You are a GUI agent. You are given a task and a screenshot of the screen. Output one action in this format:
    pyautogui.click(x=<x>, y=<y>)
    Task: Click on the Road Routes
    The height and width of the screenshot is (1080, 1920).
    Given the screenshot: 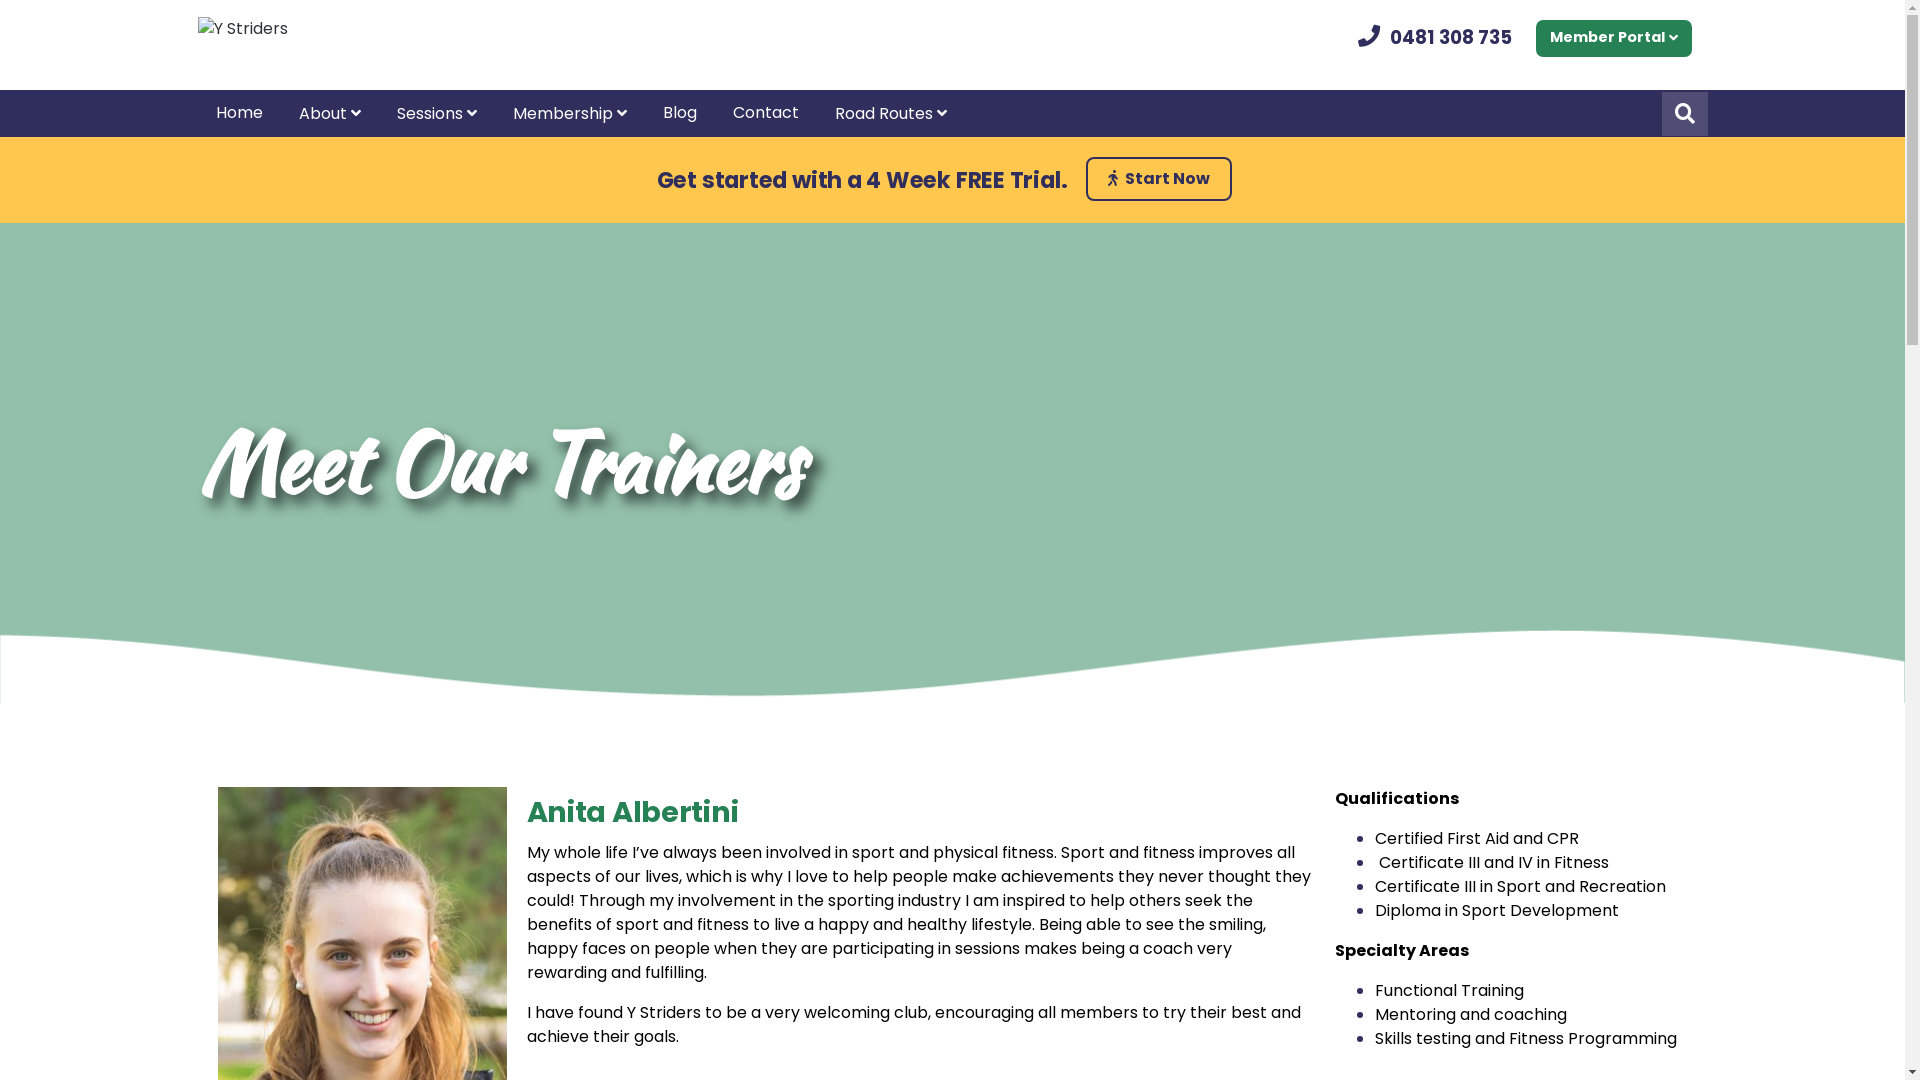 What is the action you would take?
    pyautogui.click(x=891, y=114)
    